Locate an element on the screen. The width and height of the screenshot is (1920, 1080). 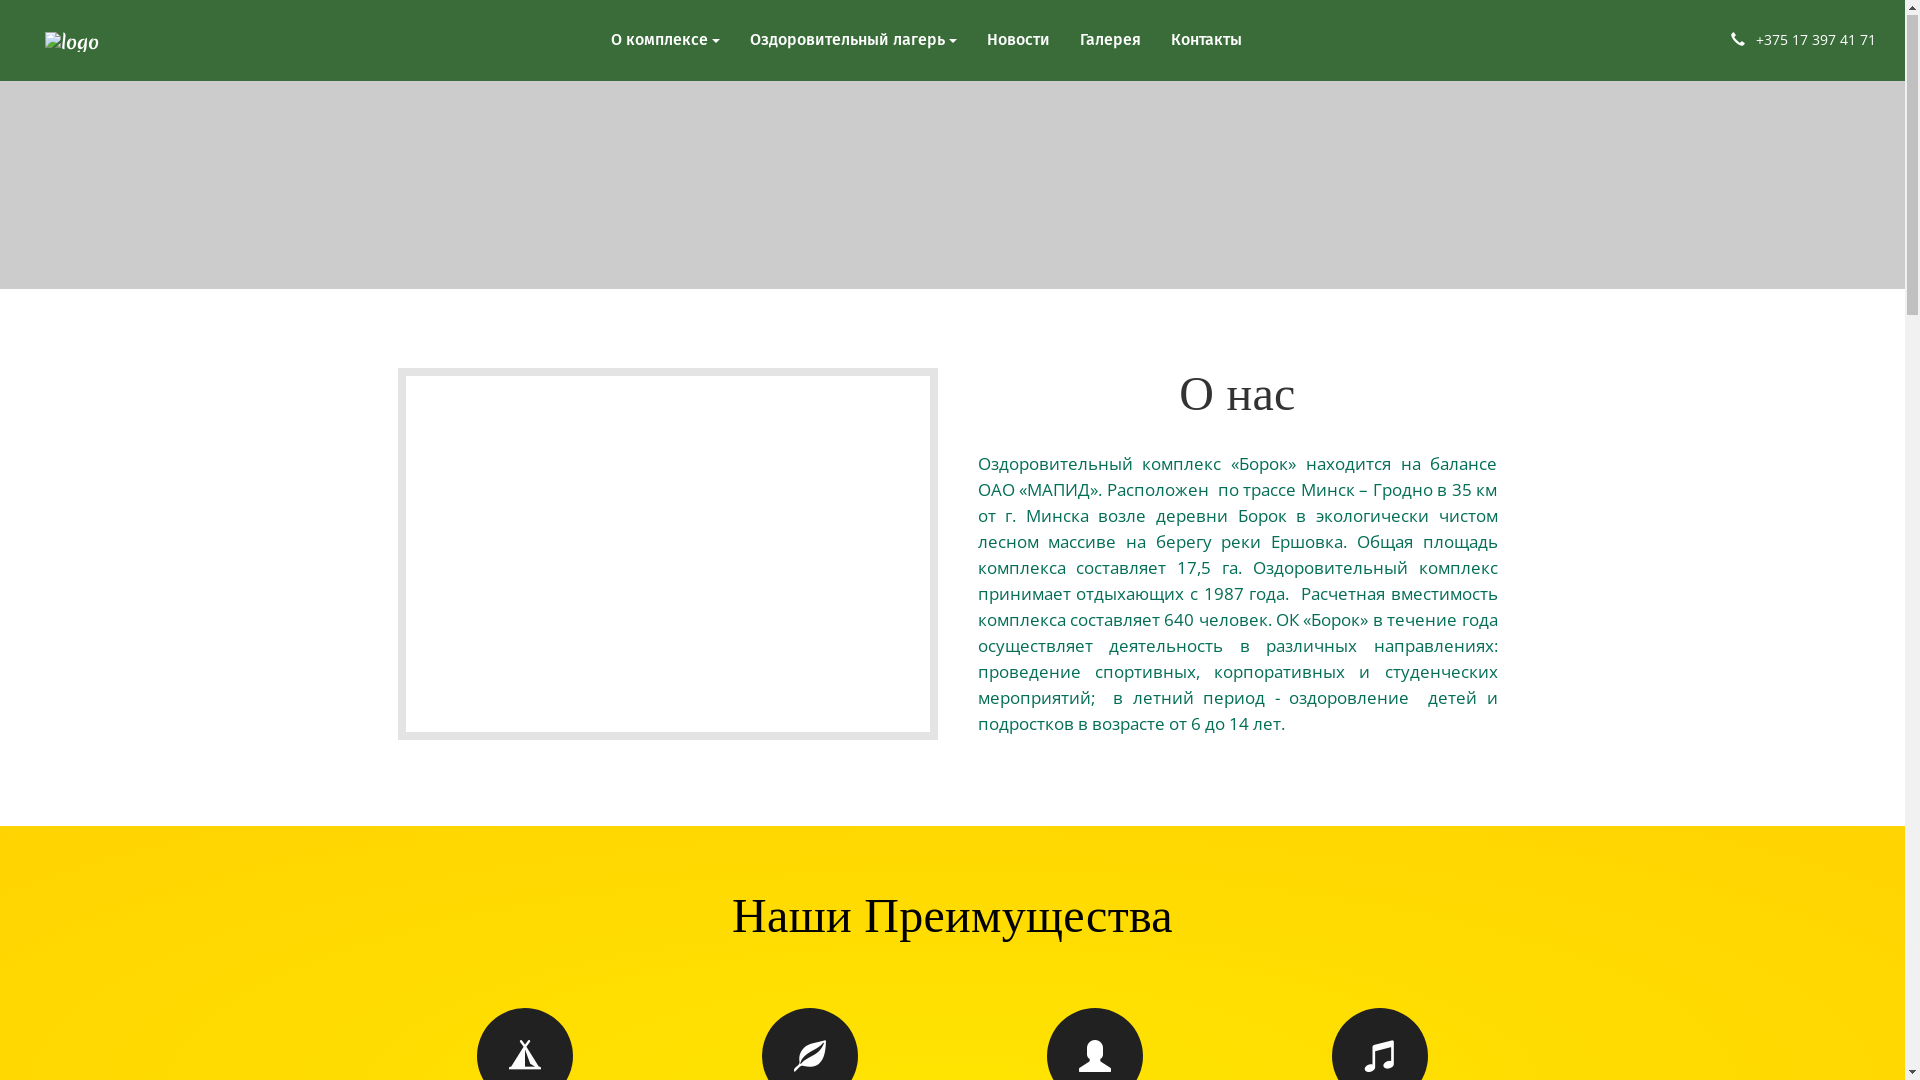
+375 17 397 41 71 is located at coordinates (1816, 40).